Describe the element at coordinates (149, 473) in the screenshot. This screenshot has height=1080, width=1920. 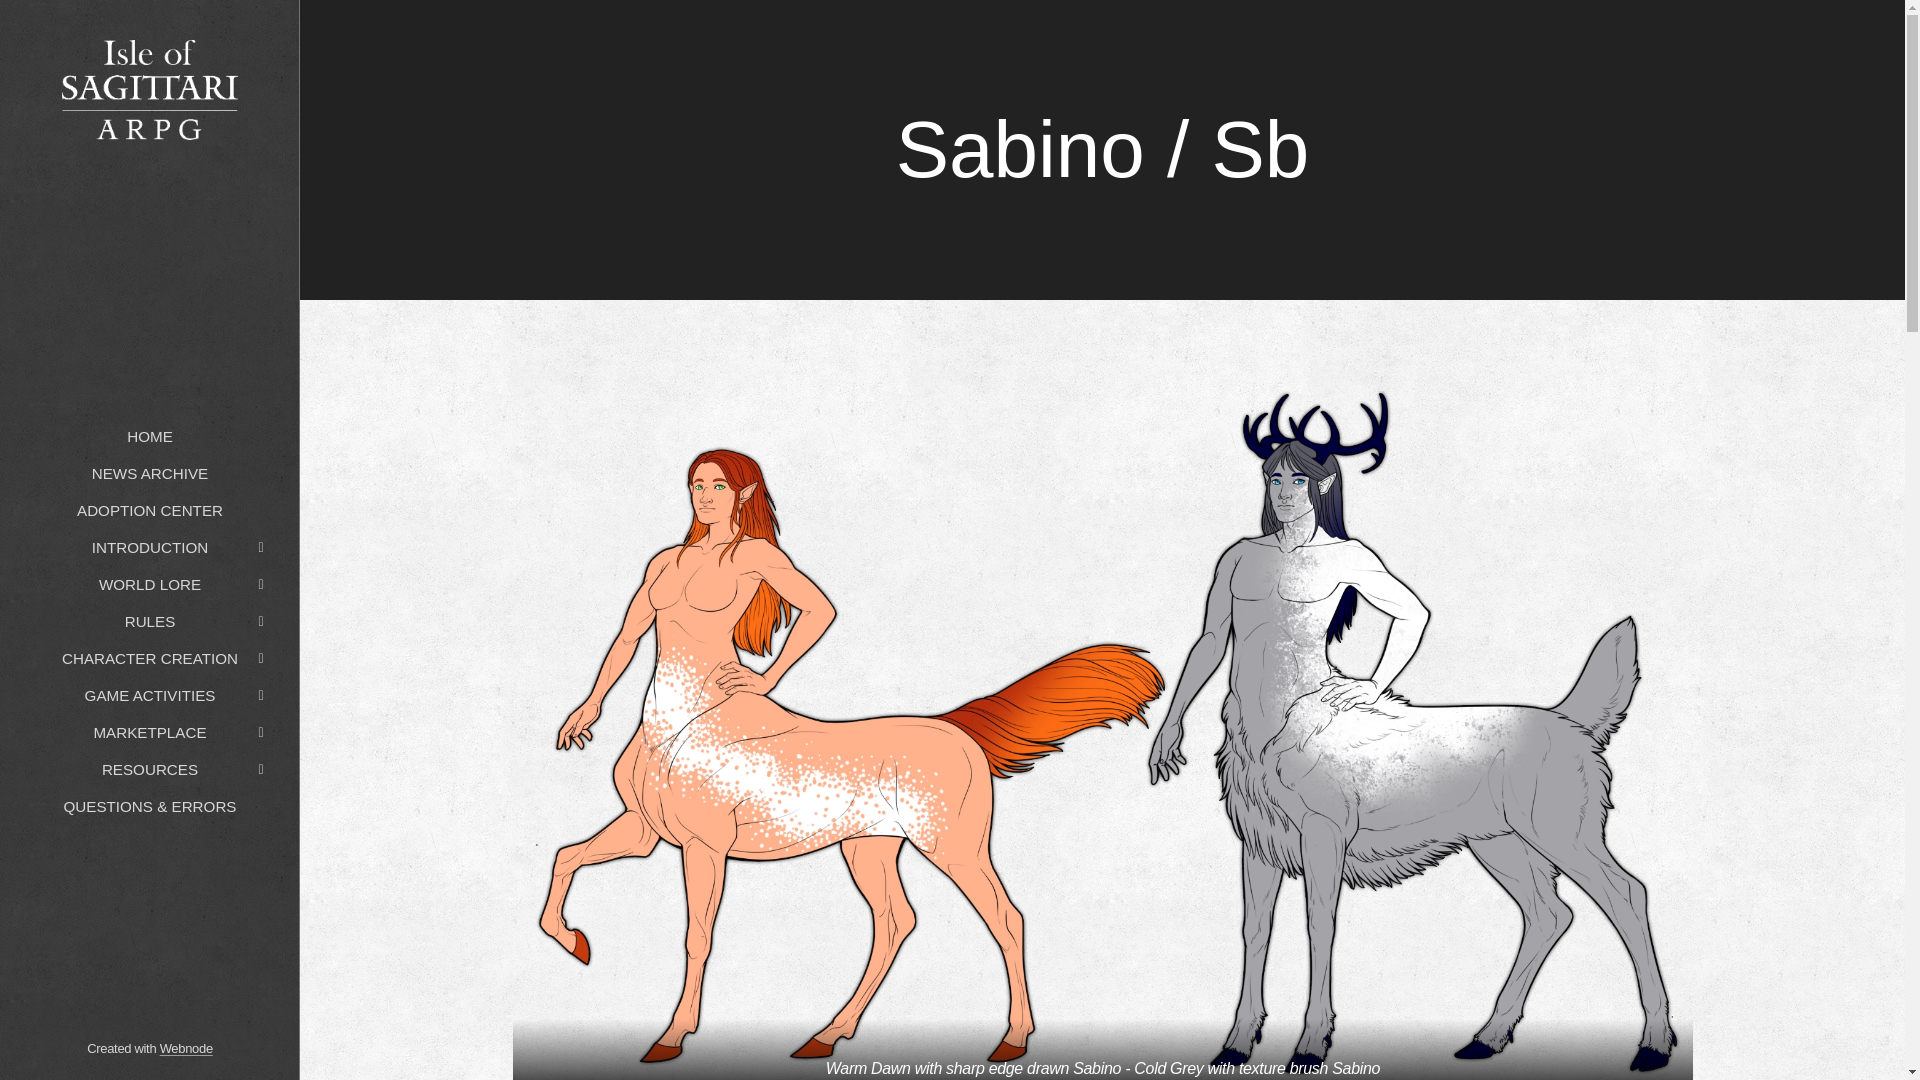
I see `NEWS ARCHIVE` at that location.